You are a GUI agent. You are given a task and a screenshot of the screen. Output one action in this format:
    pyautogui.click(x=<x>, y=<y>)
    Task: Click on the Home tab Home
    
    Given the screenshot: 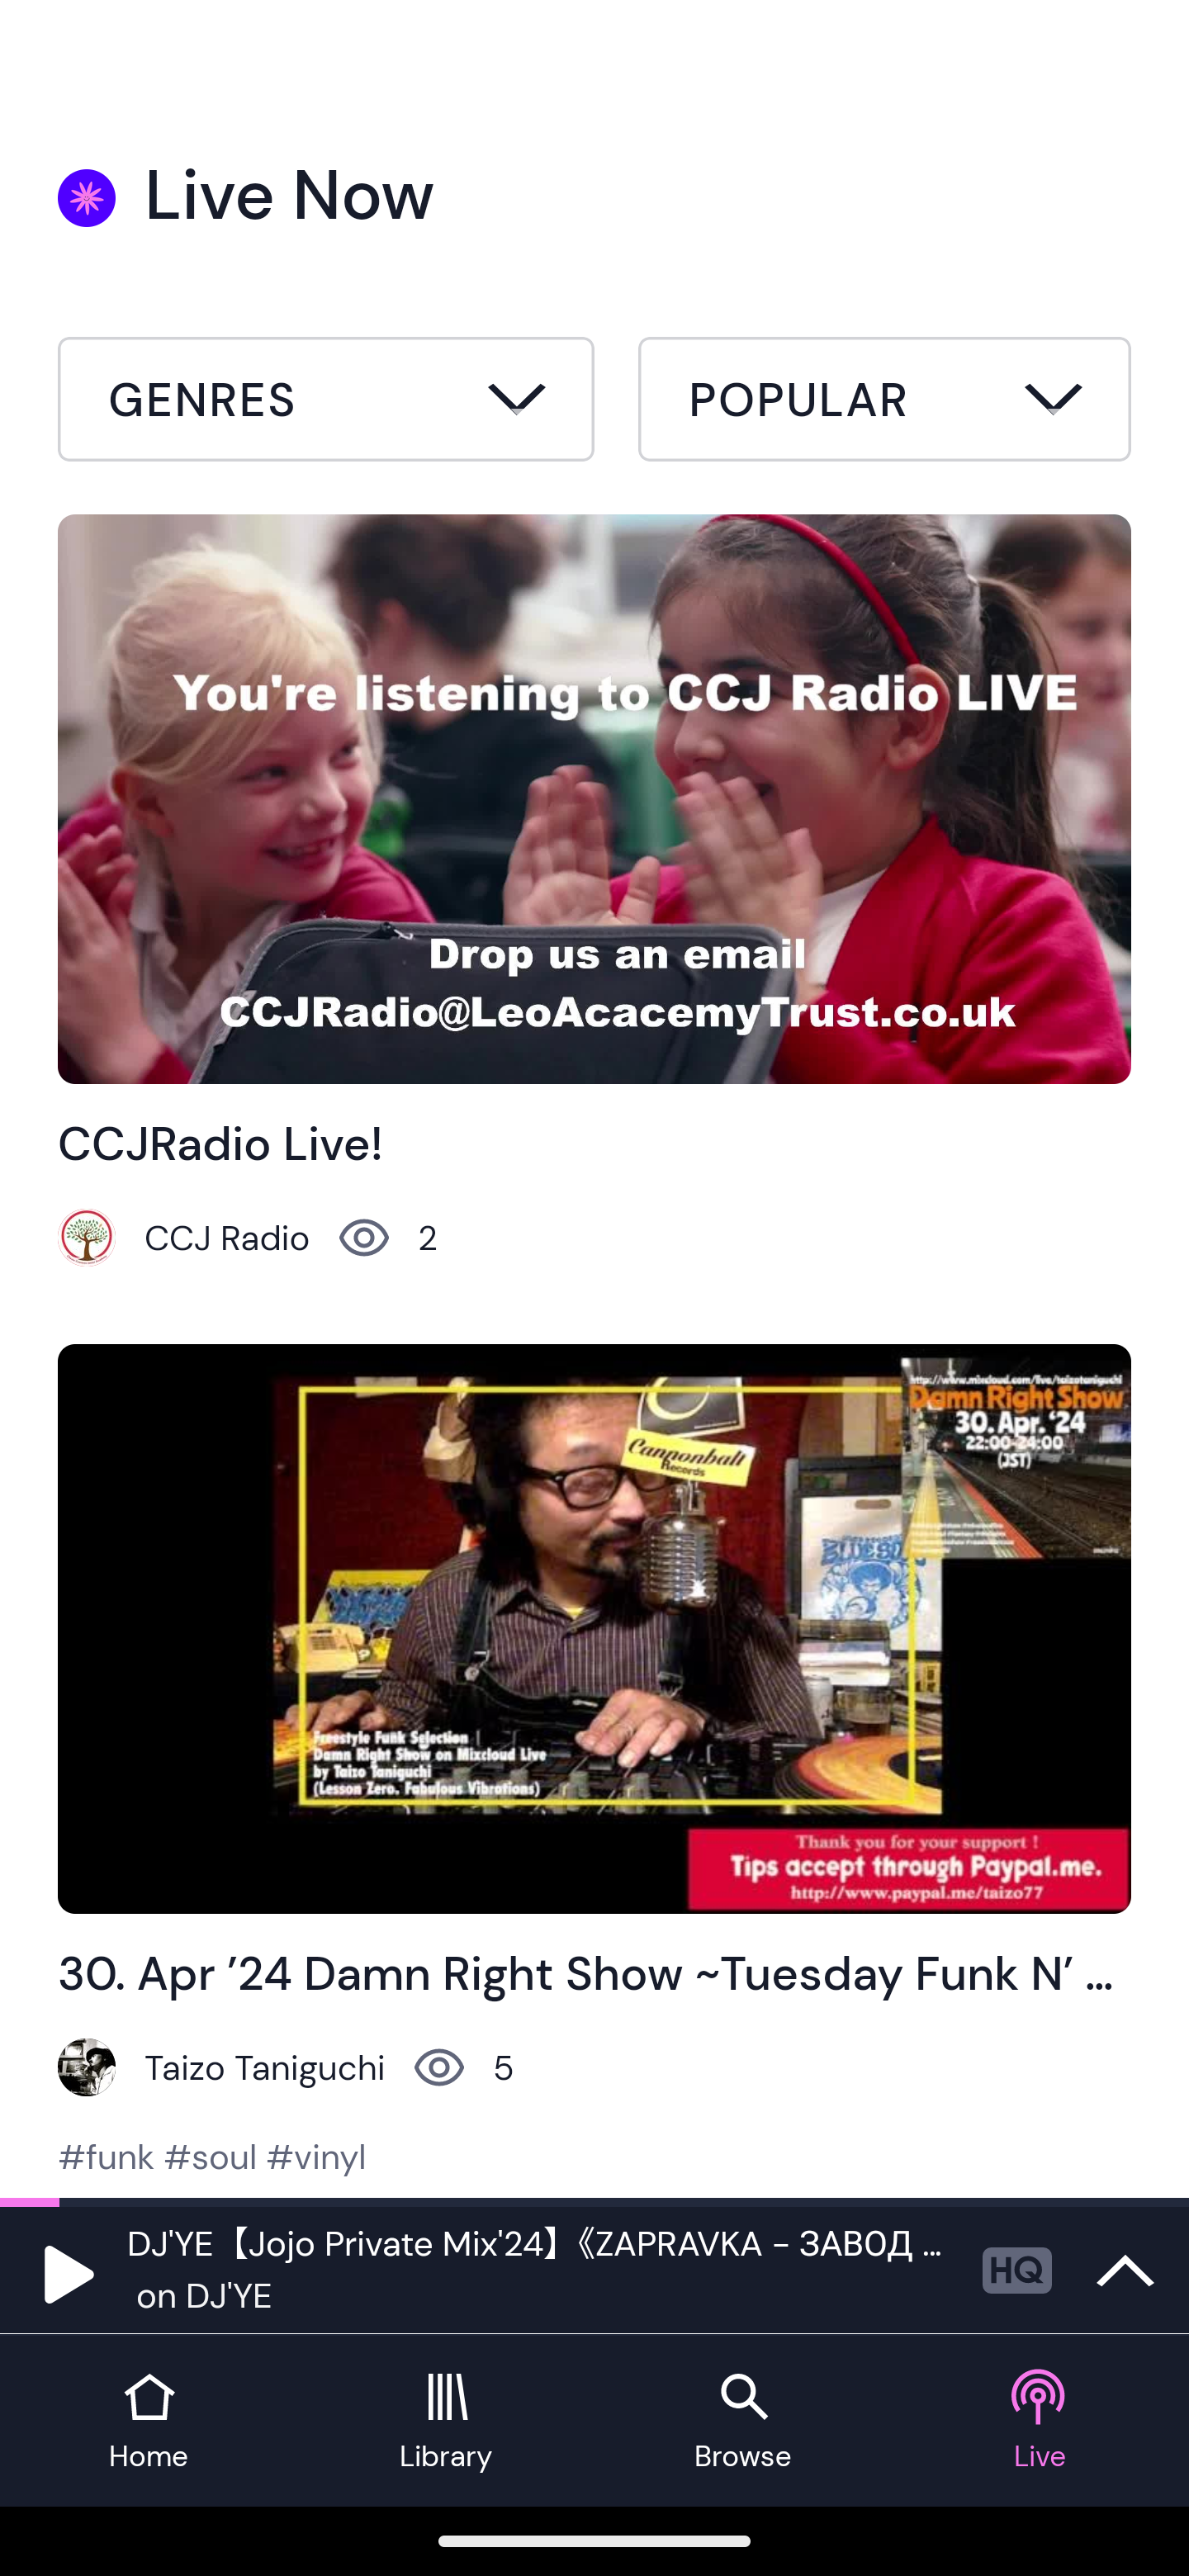 What is the action you would take?
    pyautogui.click(x=149, y=2421)
    